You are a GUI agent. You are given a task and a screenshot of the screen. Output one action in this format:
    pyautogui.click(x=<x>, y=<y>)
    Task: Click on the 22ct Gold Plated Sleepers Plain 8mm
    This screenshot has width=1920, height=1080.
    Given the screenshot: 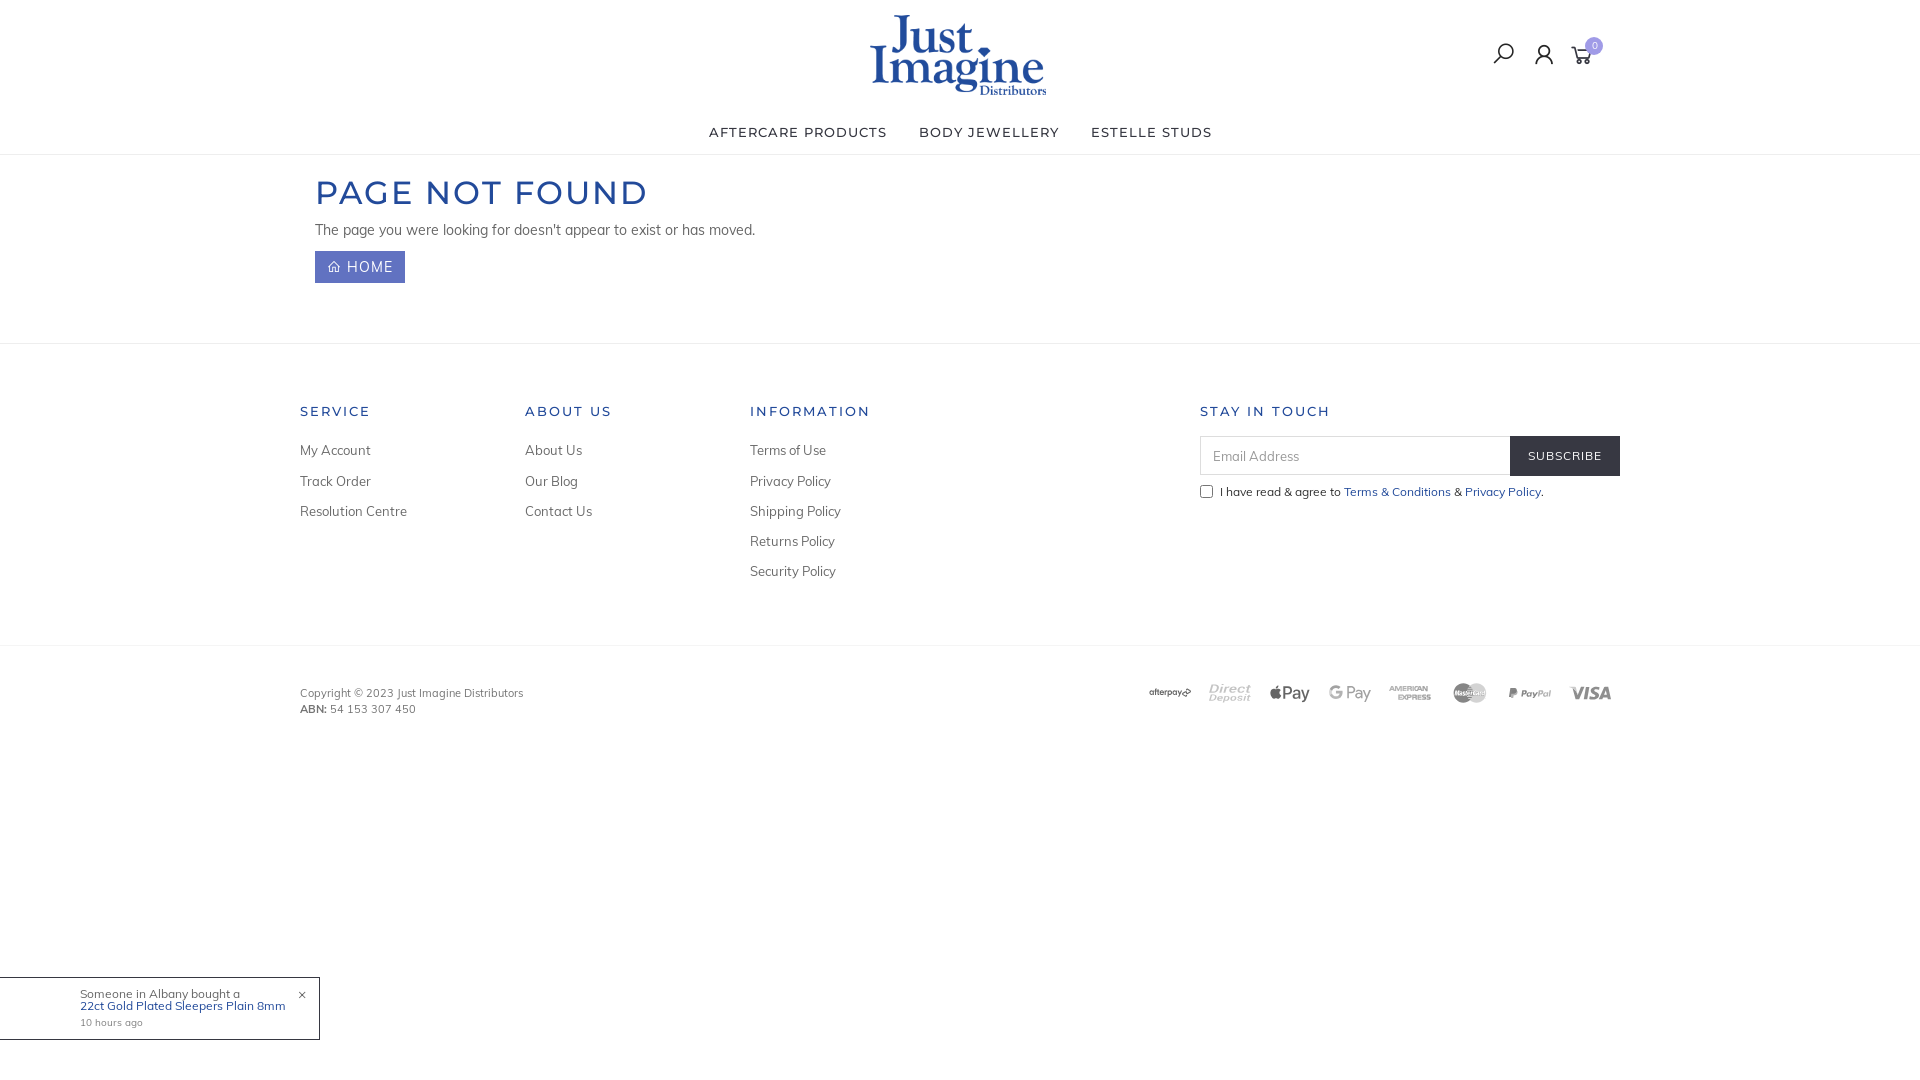 What is the action you would take?
    pyautogui.click(x=183, y=1006)
    